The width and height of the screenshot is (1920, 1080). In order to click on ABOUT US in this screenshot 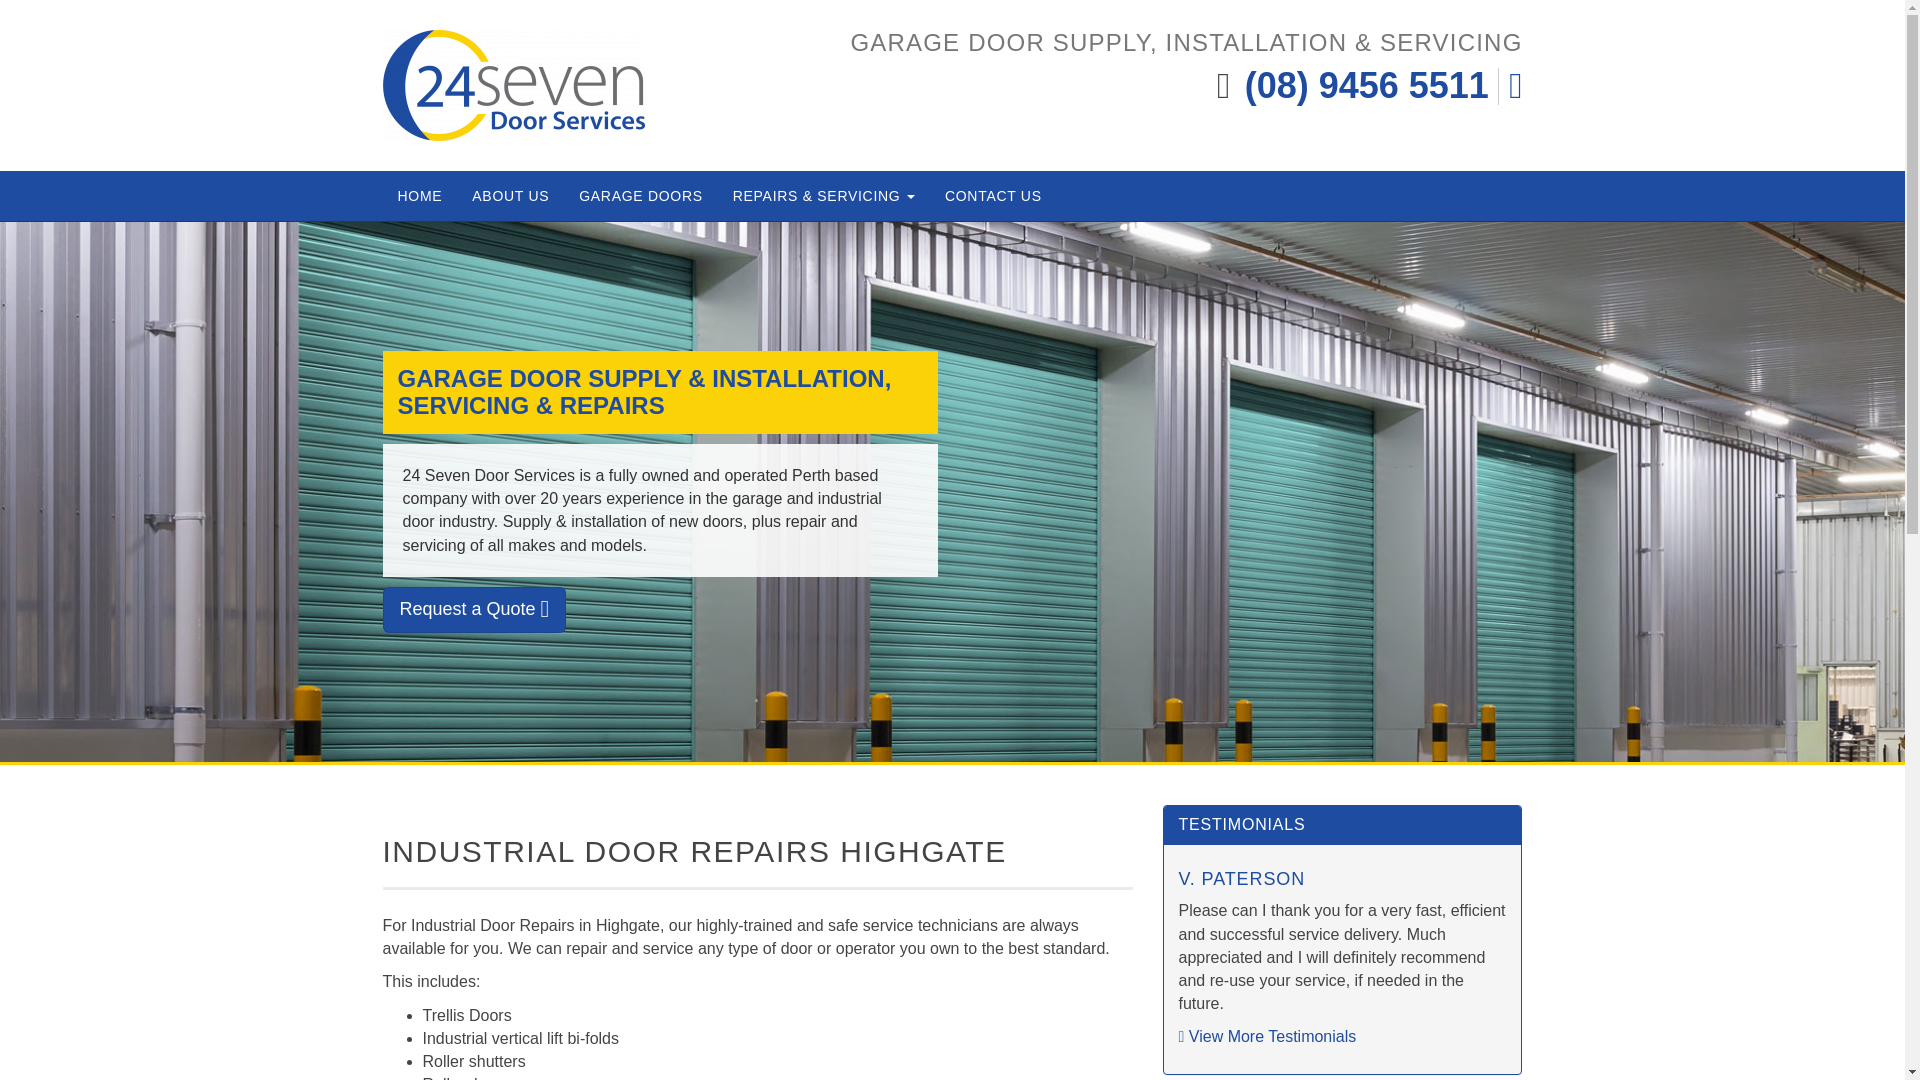, I will do `click(510, 196)`.